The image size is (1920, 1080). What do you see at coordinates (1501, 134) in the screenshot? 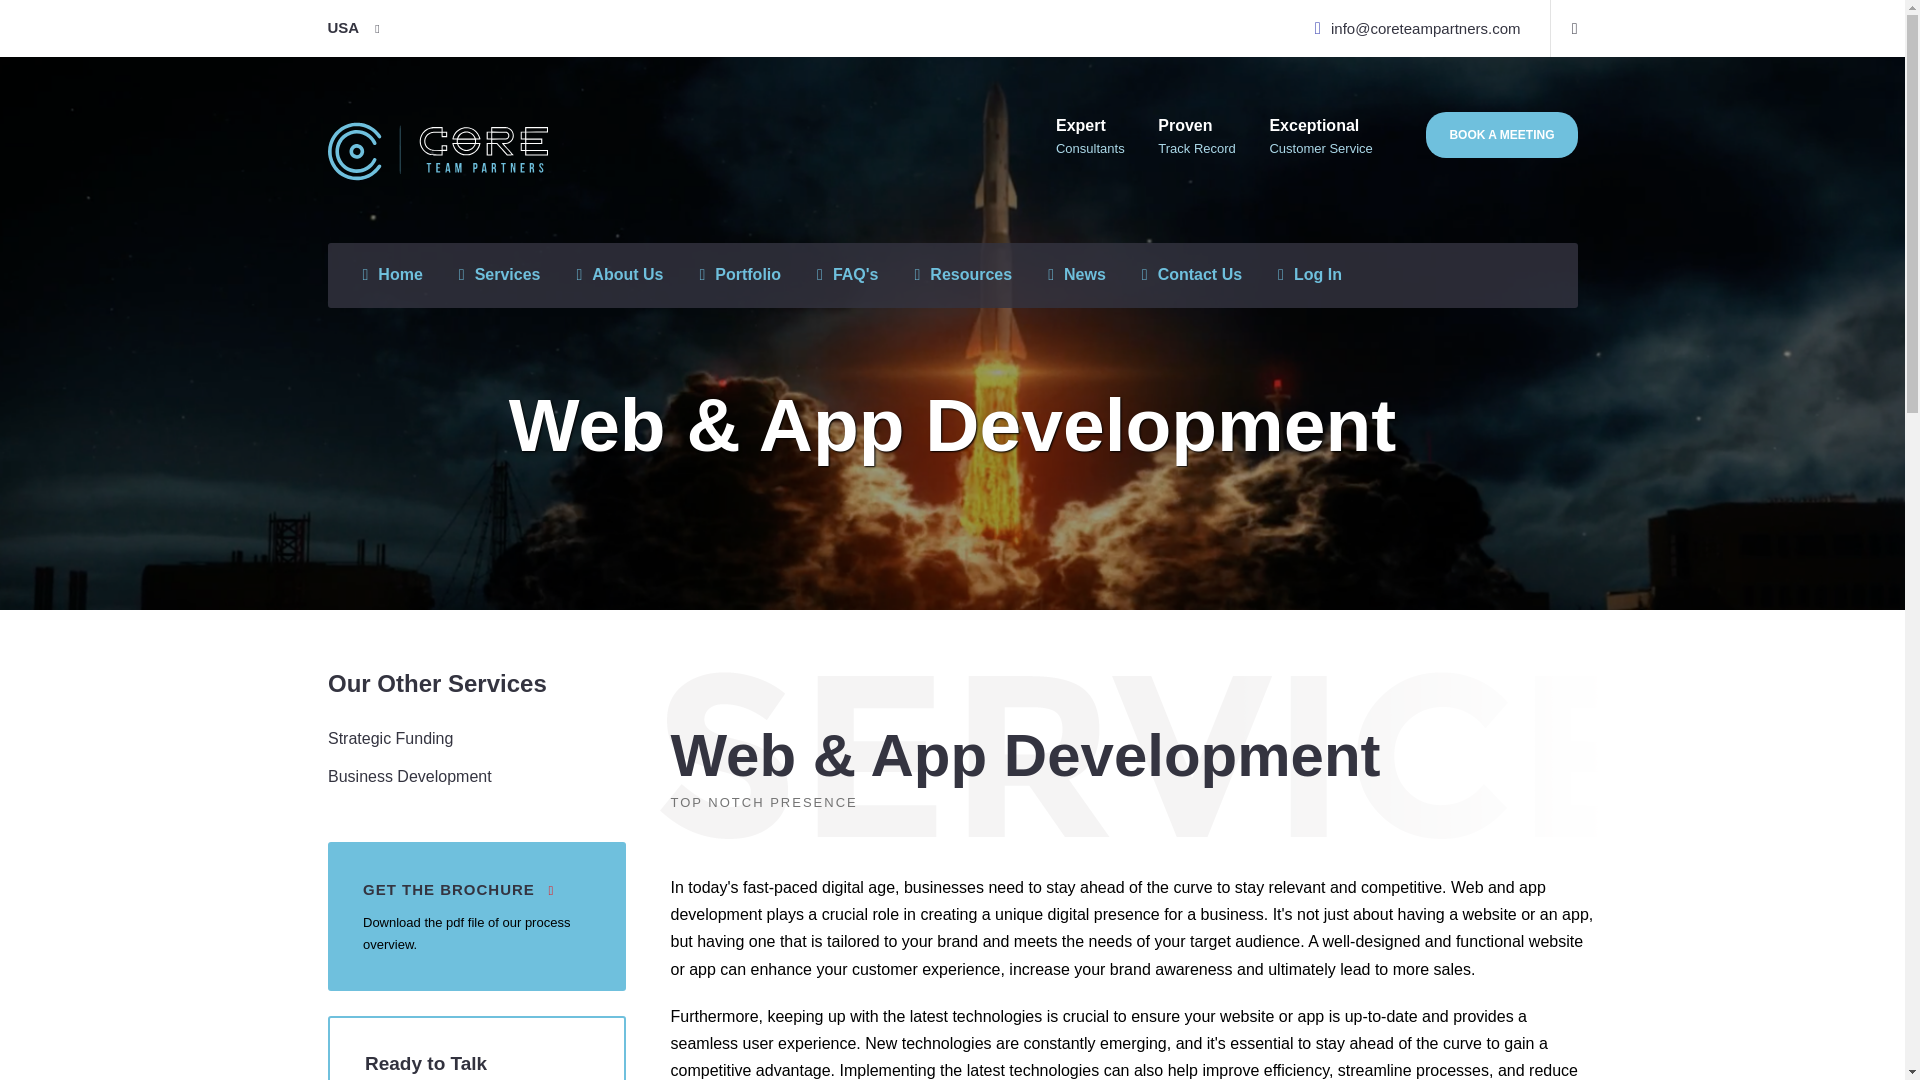
I see `Quote` at bounding box center [1501, 134].